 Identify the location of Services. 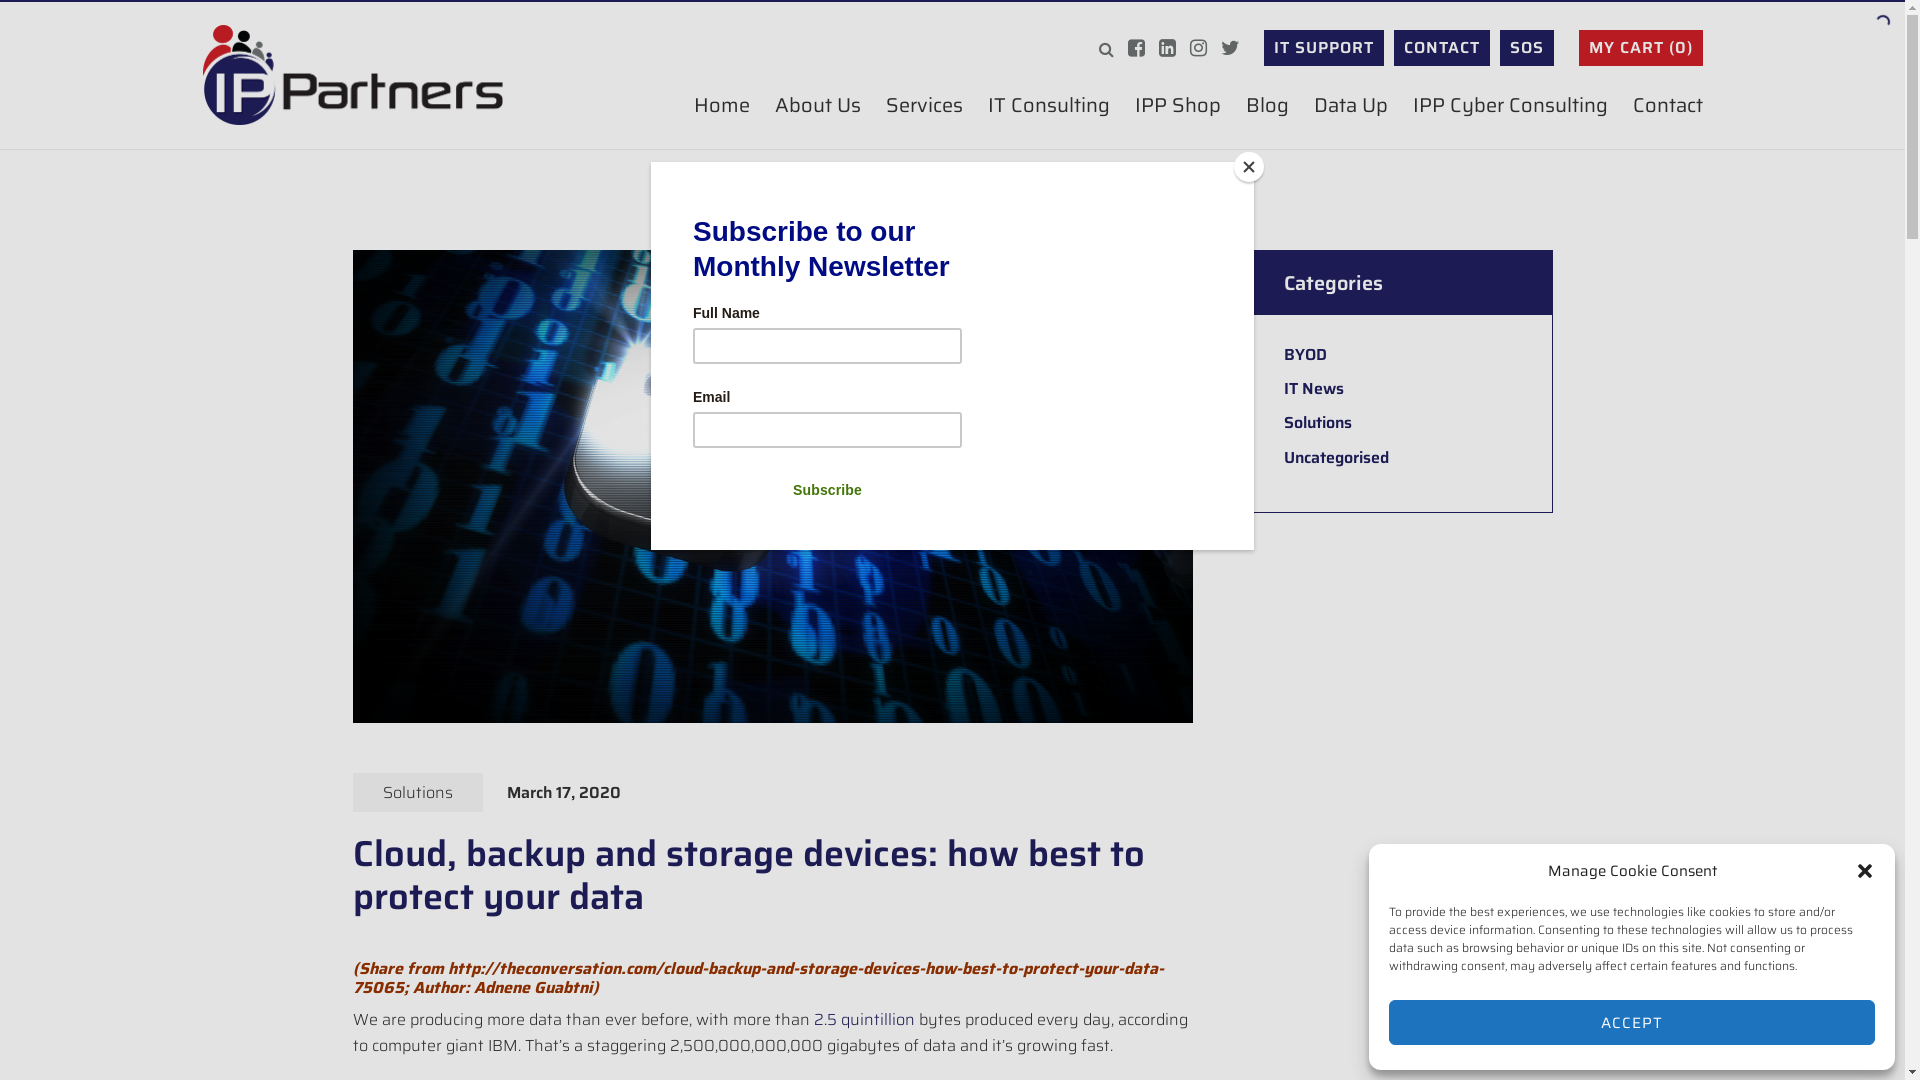
(924, 105).